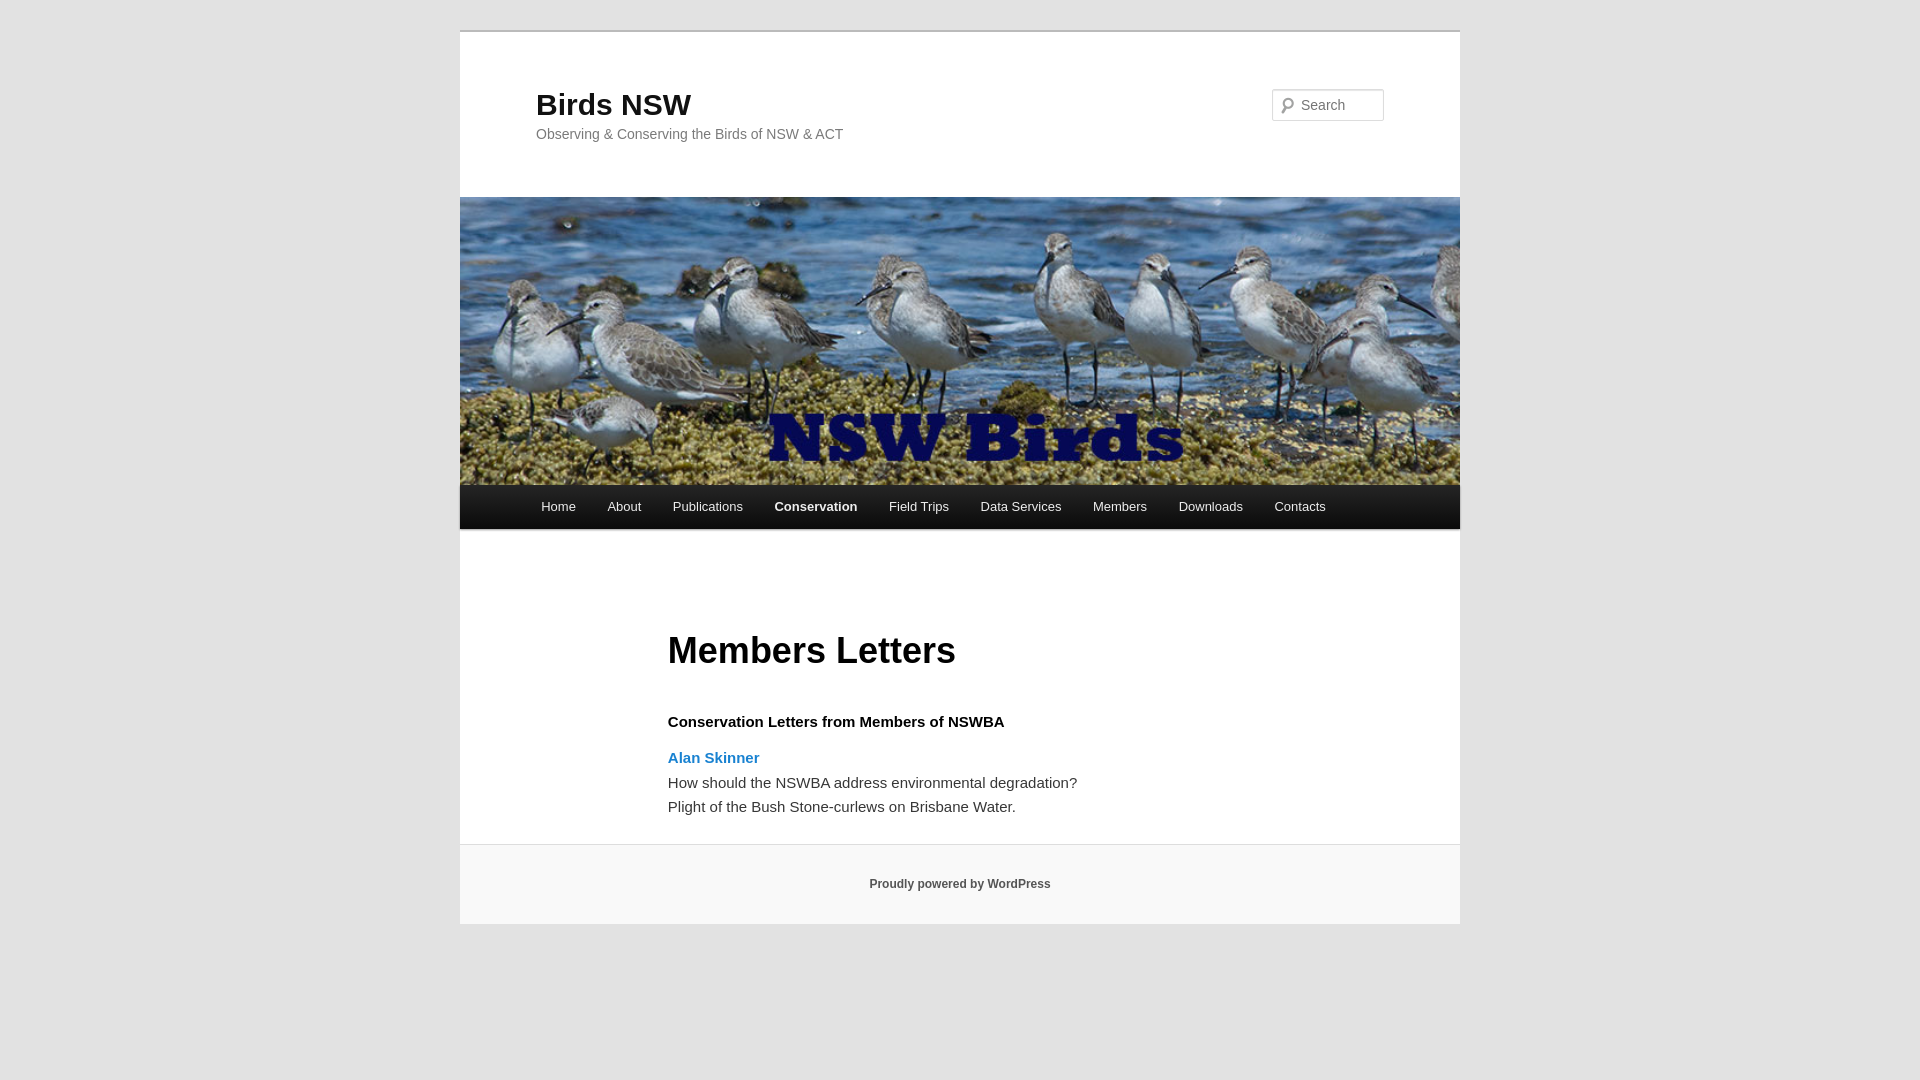  What do you see at coordinates (32, 12) in the screenshot?
I see `Search` at bounding box center [32, 12].